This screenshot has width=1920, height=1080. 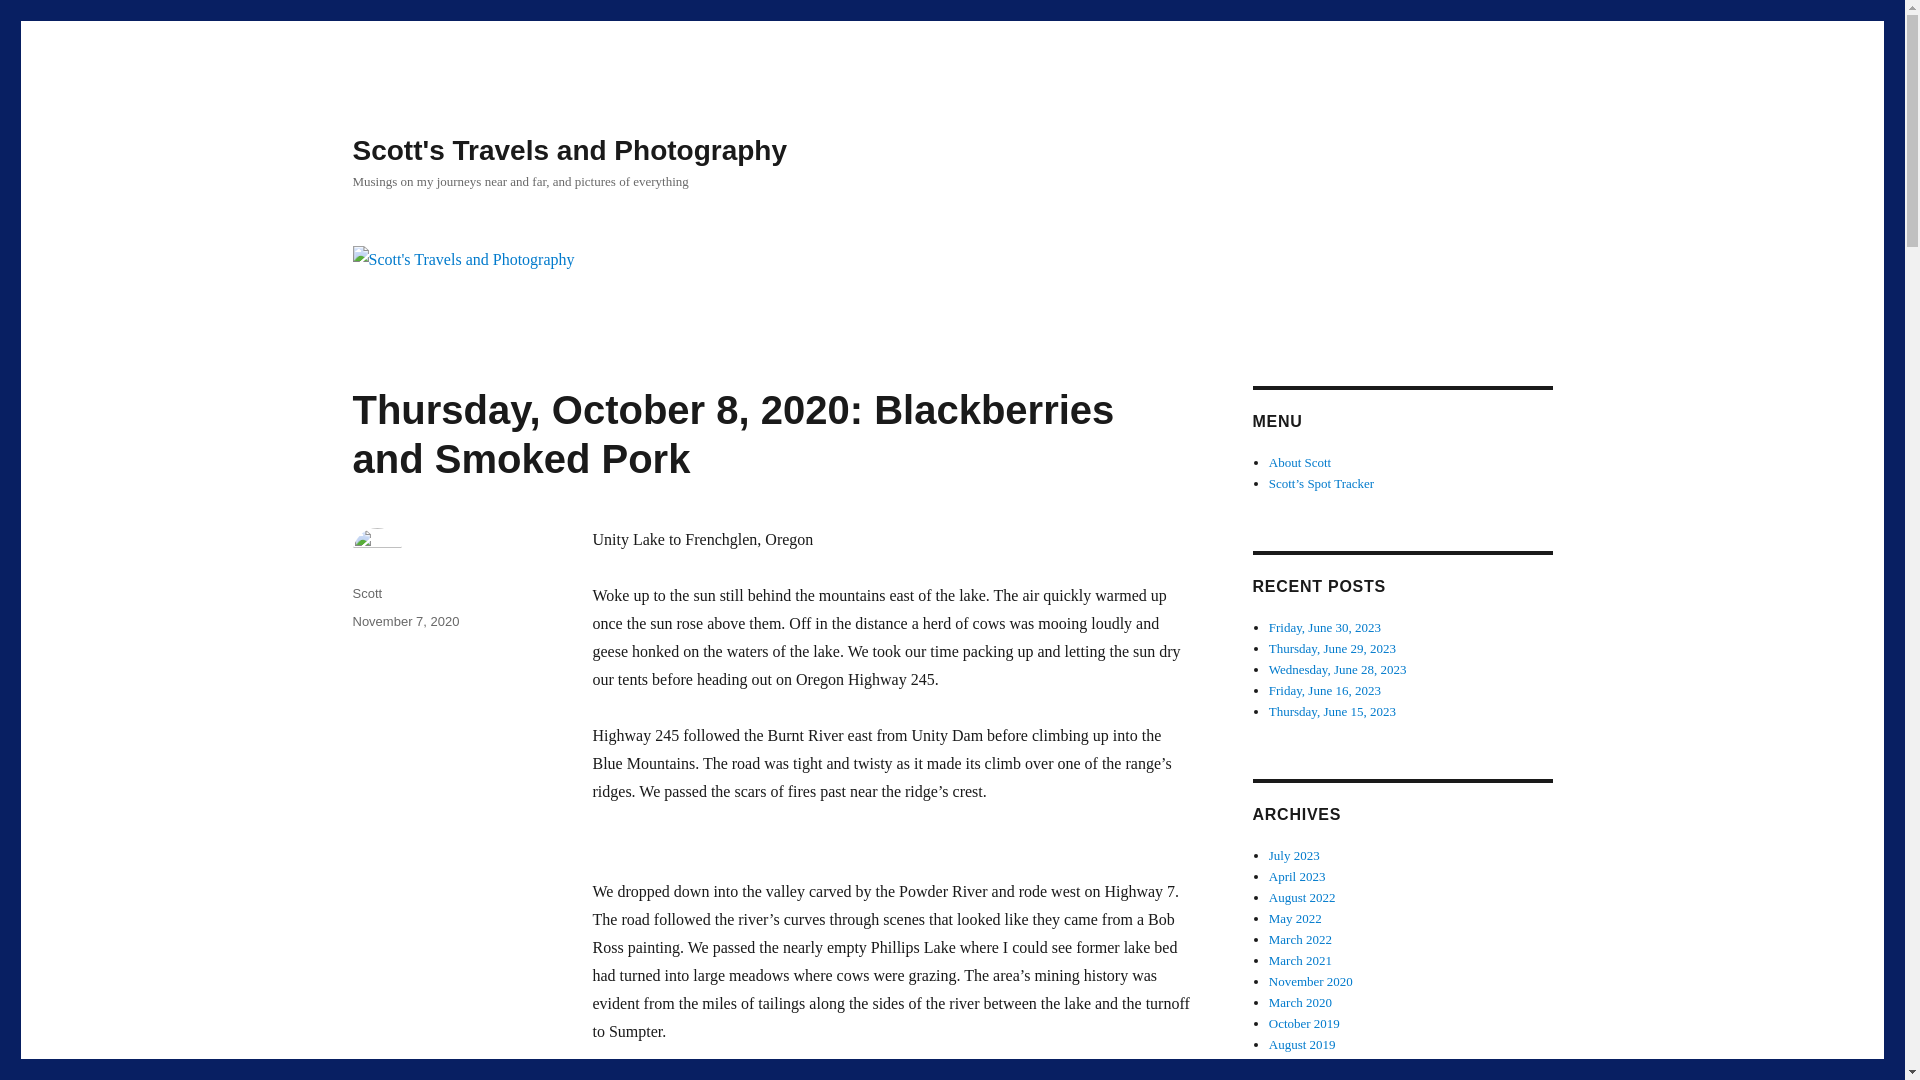 What do you see at coordinates (1300, 462) in the screenshot?
I see `About Scott` at bounding box center [1300, 462].